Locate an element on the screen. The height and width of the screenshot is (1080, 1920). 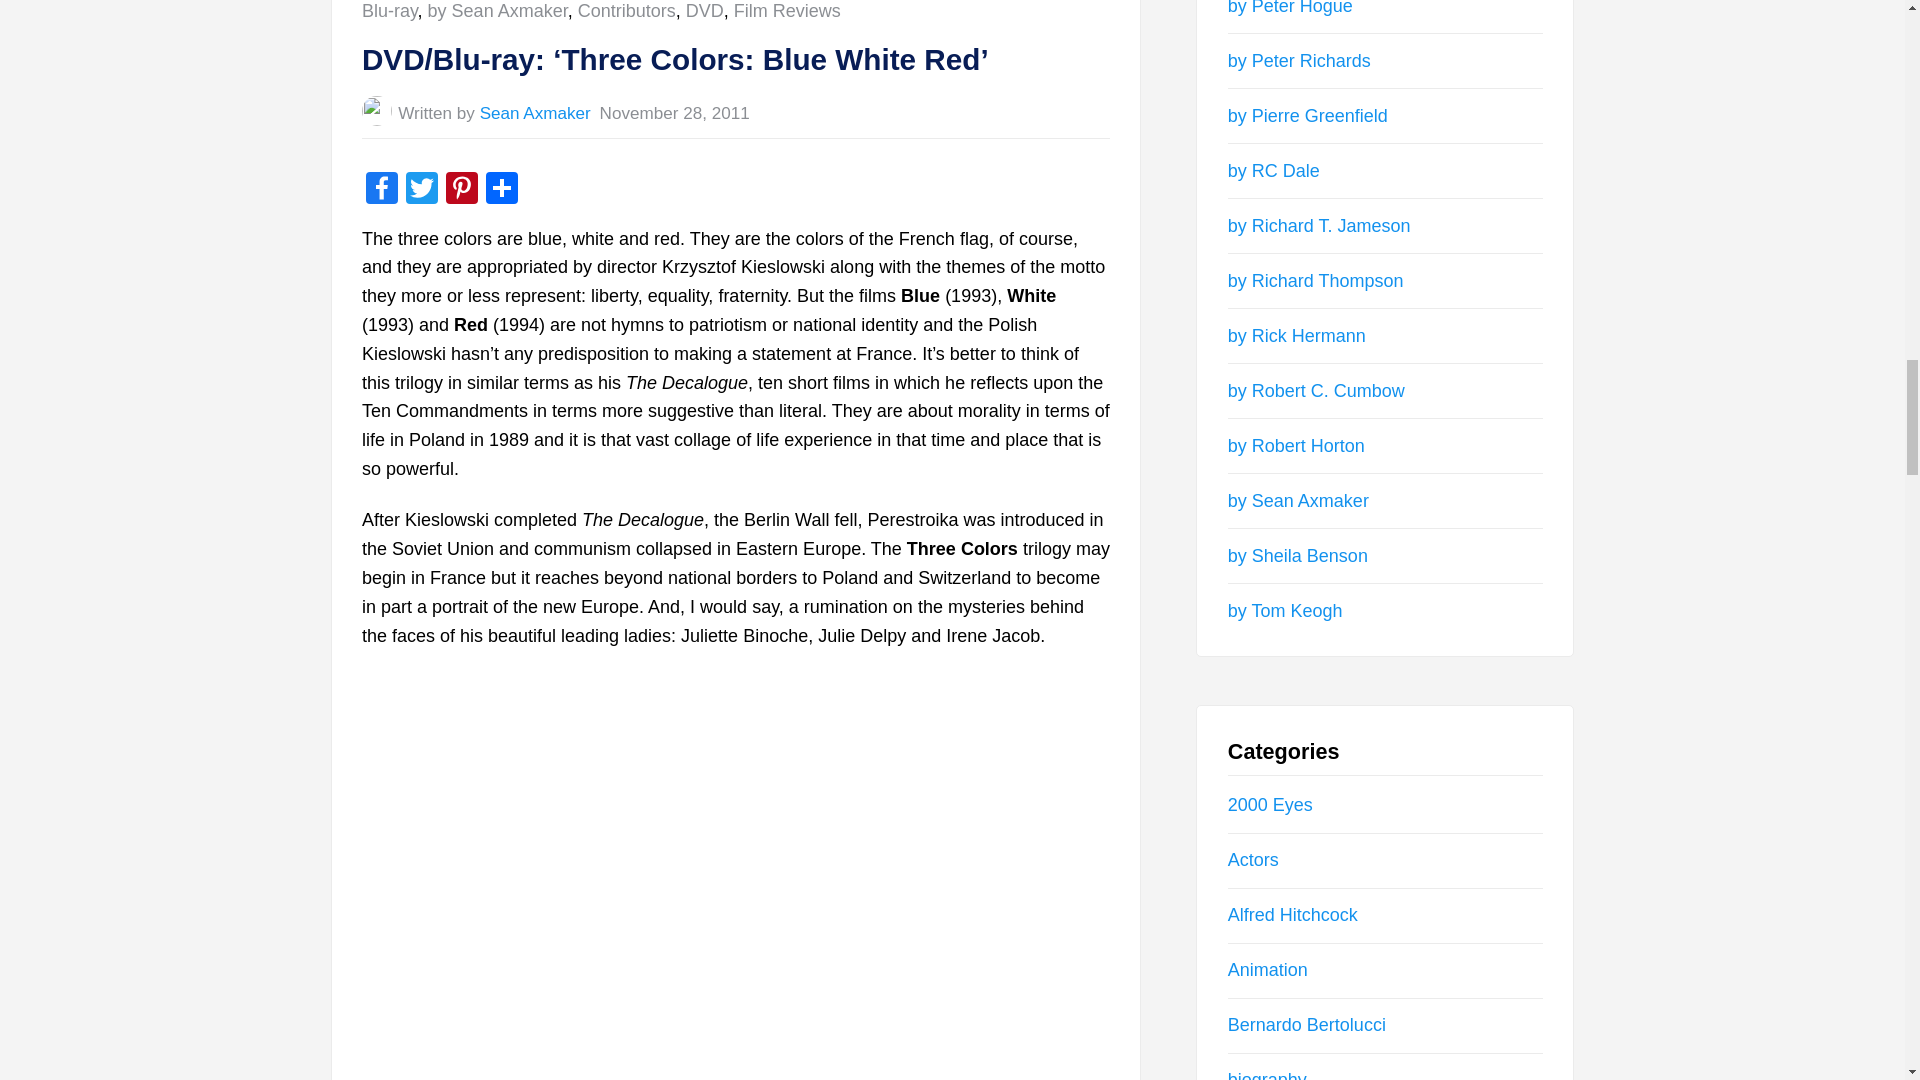
Sean Axmaker is located at coordinates (536, 113).